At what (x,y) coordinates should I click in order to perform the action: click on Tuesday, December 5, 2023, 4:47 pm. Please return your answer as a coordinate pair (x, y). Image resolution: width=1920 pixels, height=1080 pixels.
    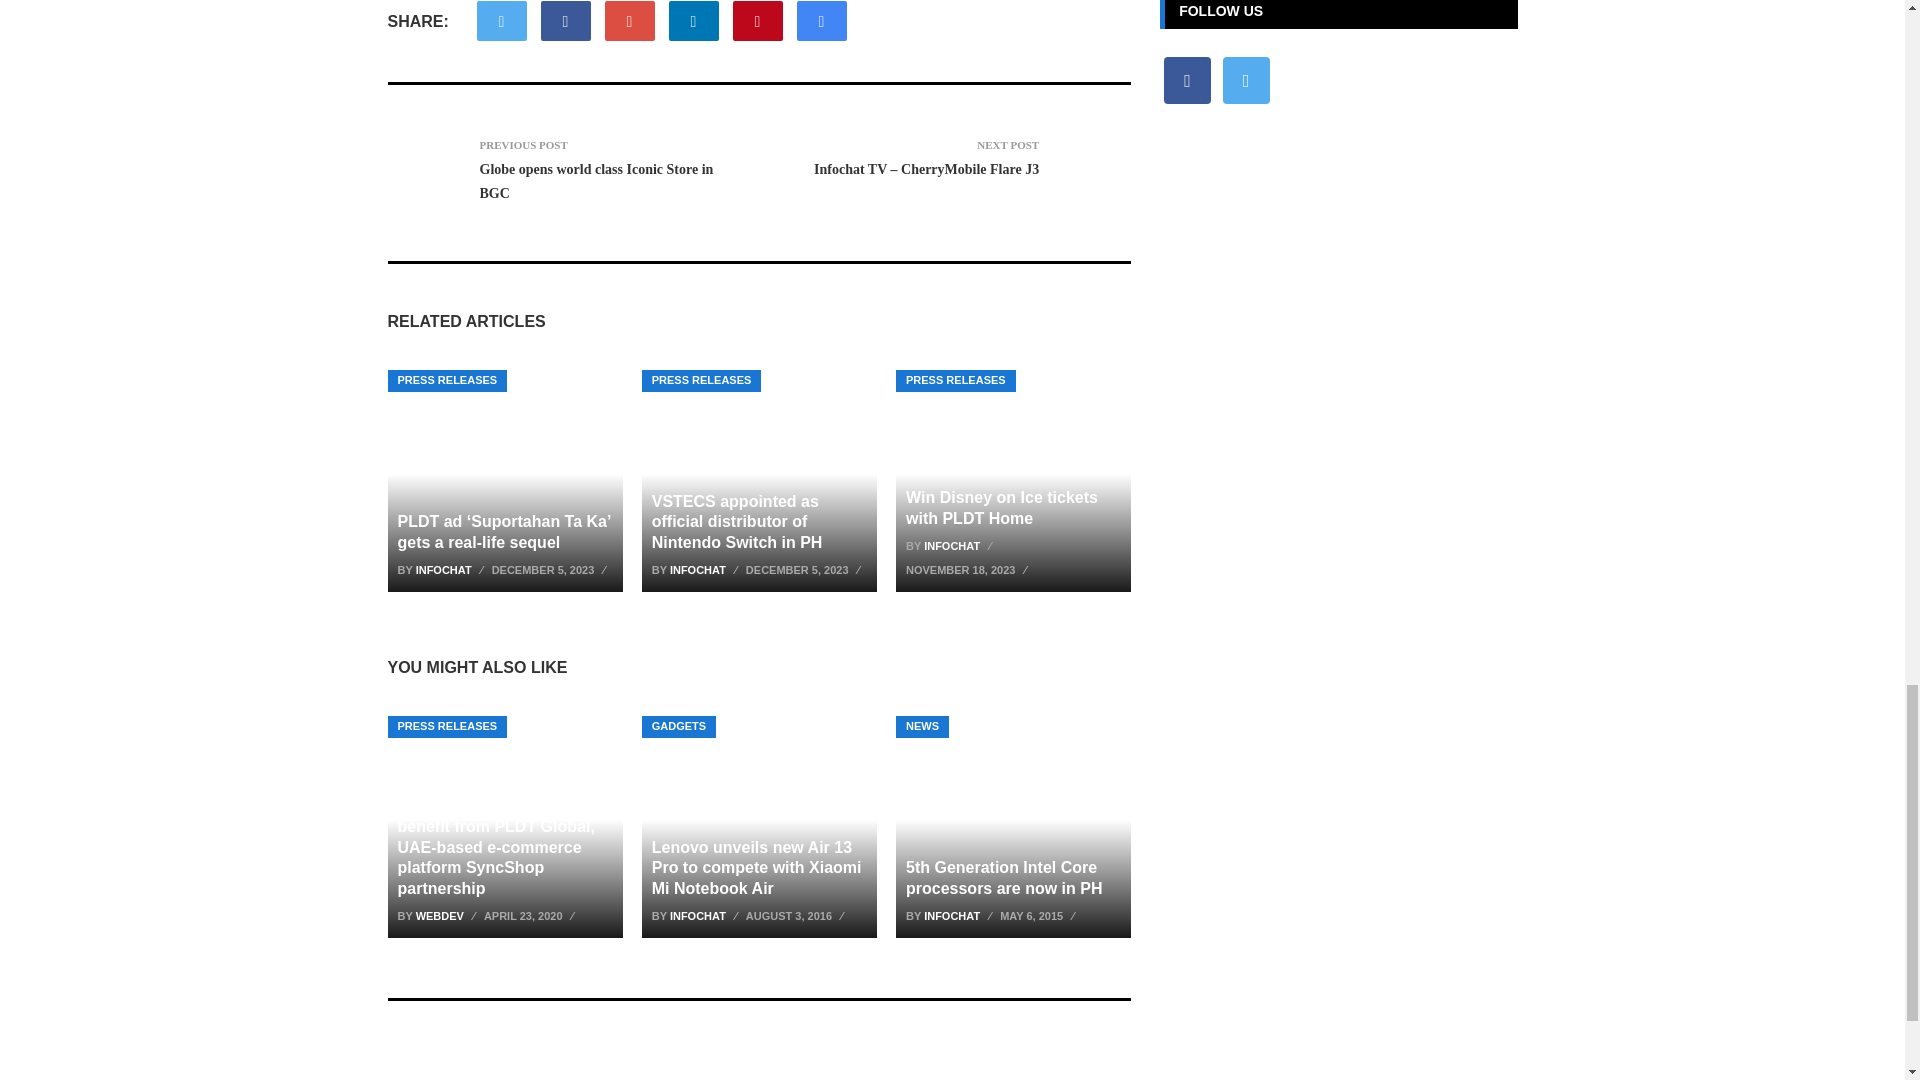
    Looking at the image, I should click on (552, 570).